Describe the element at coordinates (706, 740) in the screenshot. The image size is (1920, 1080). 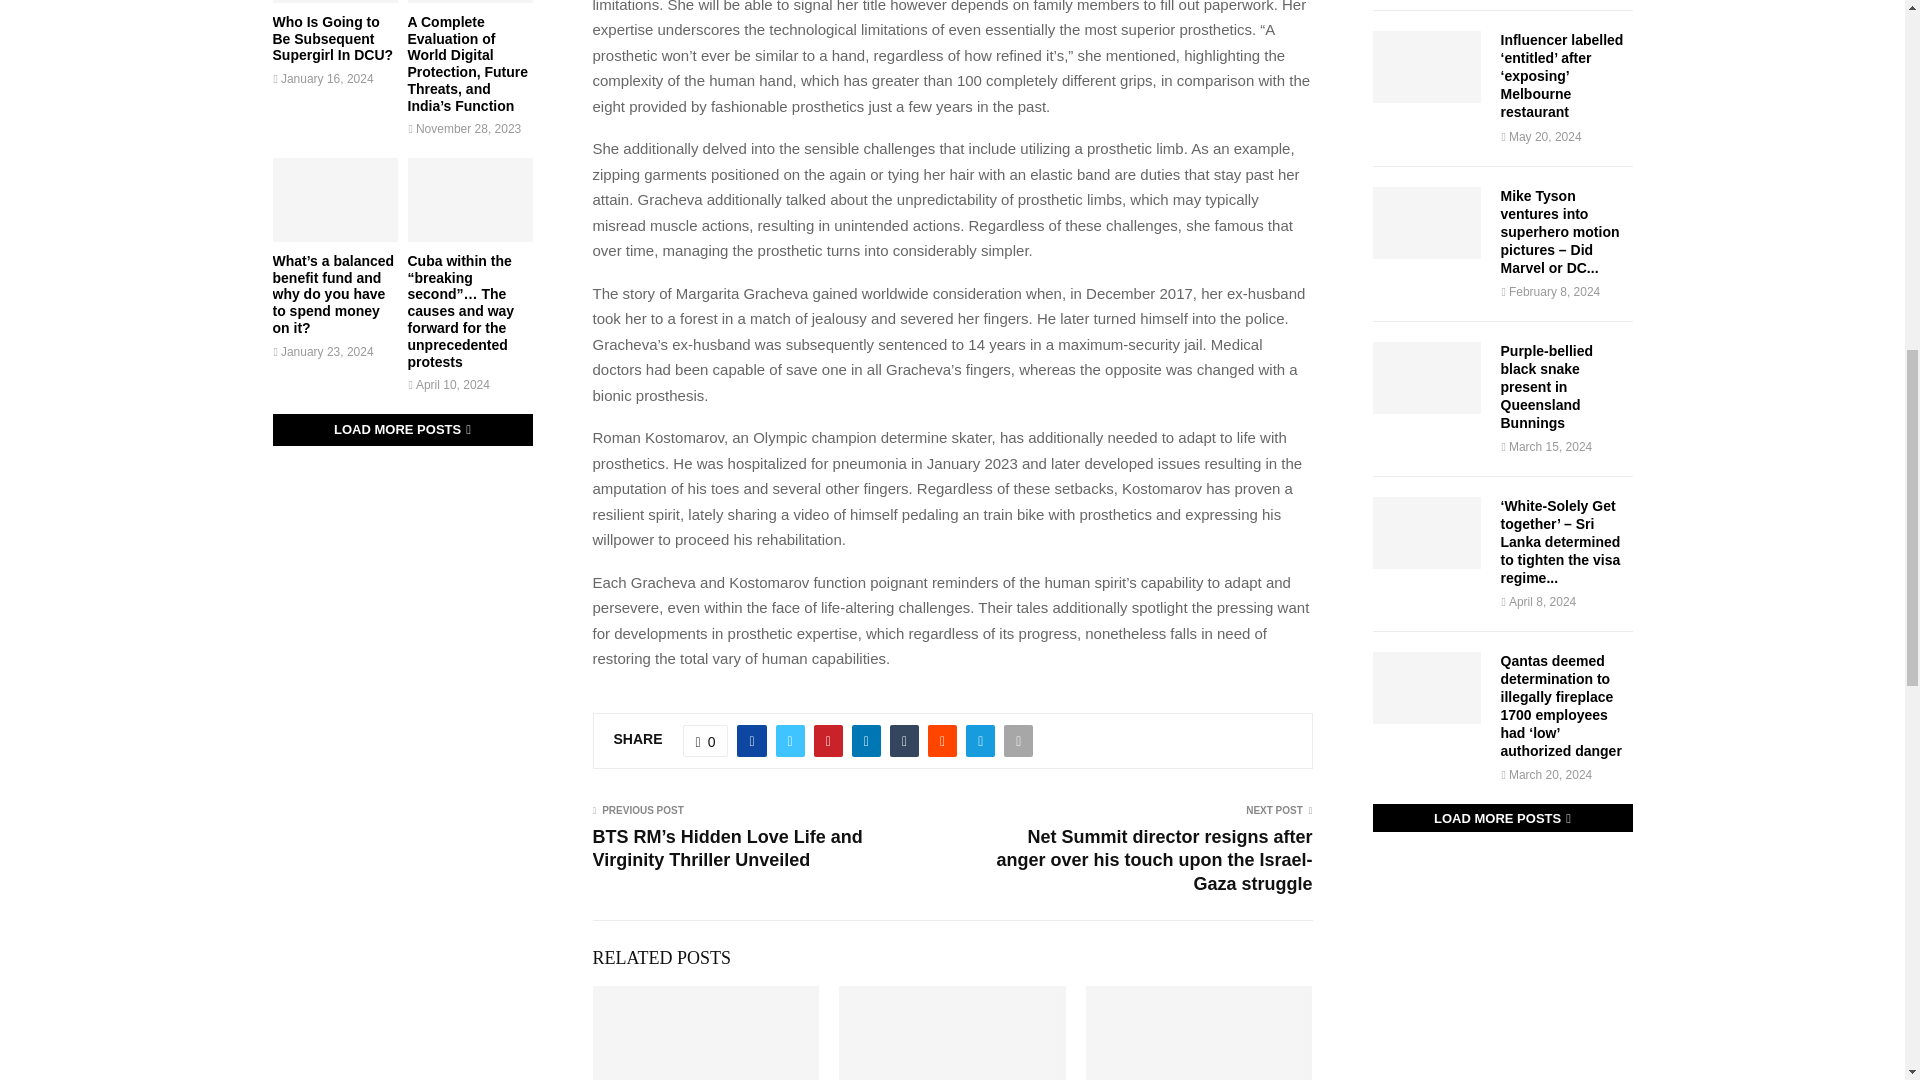
I see `Like` at that location.